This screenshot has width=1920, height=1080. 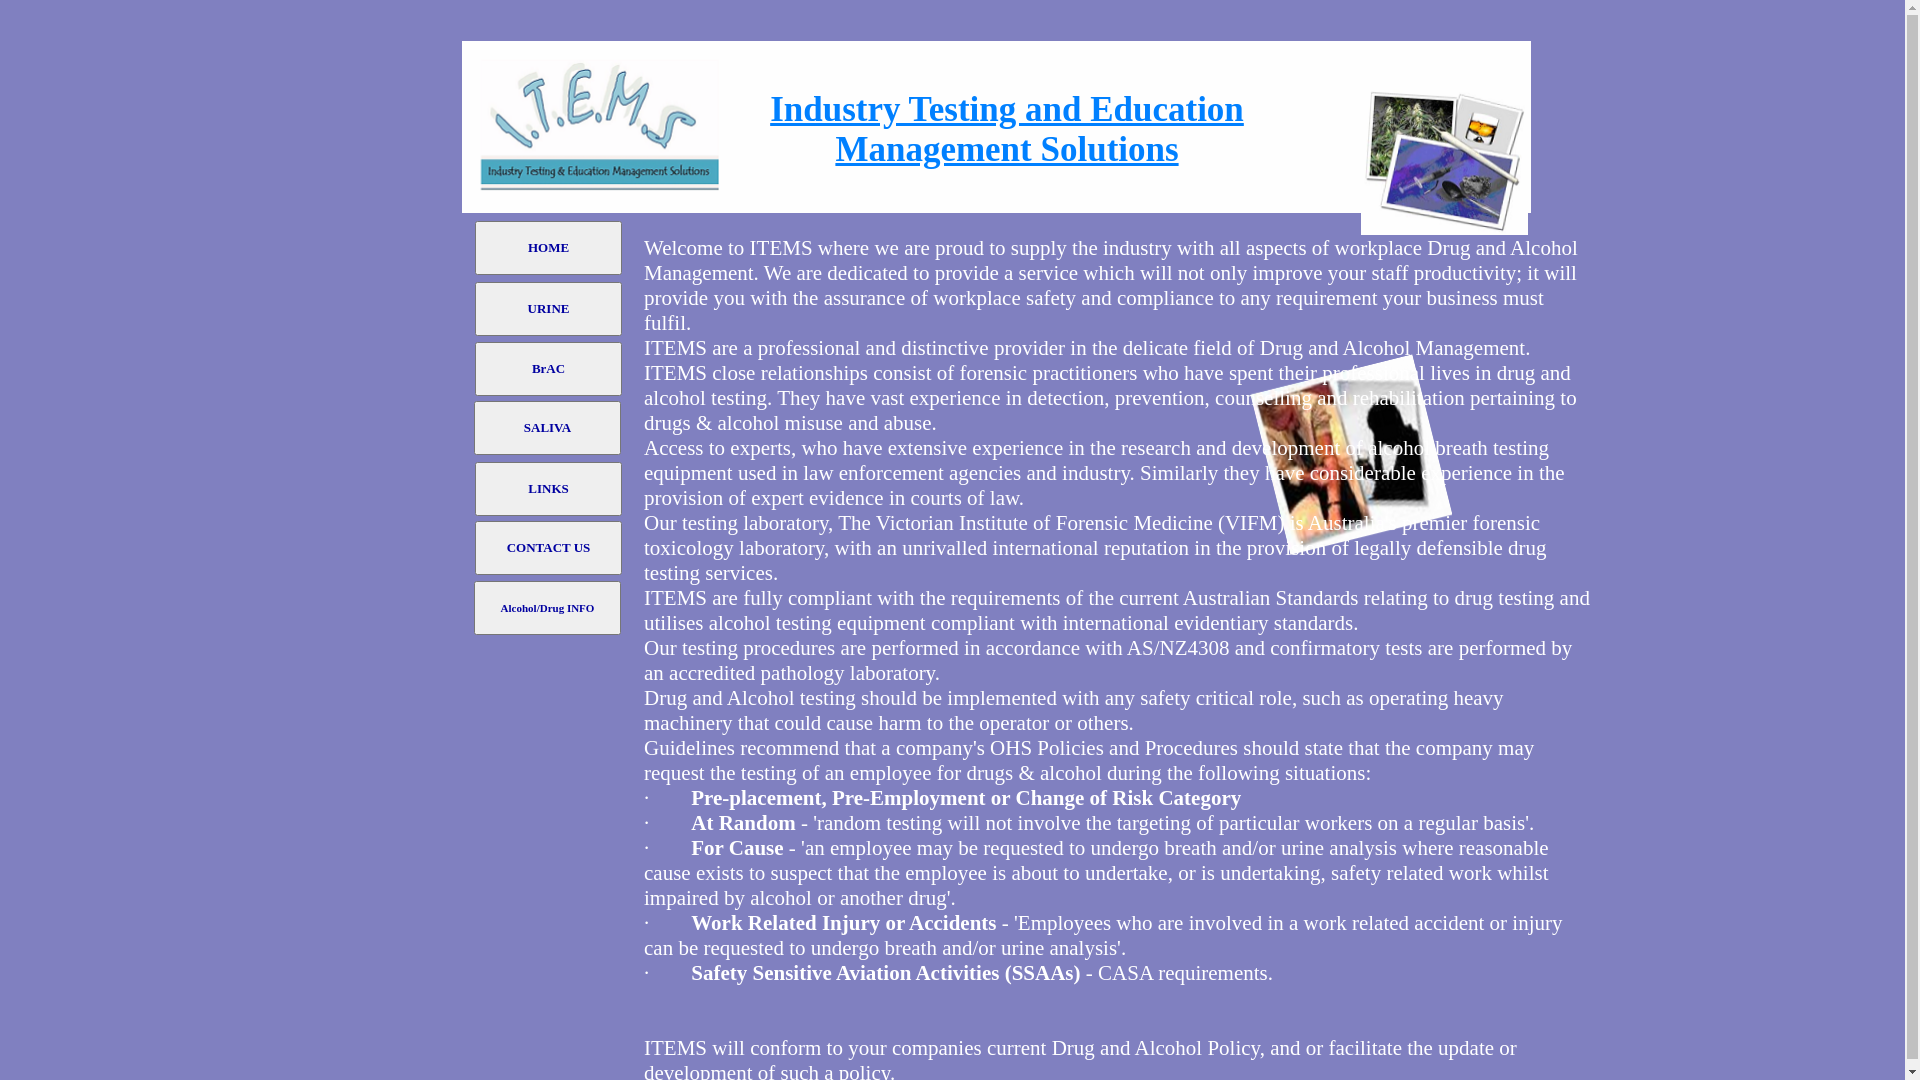 I want to click on SALIVA, so click(x=548, y=428).